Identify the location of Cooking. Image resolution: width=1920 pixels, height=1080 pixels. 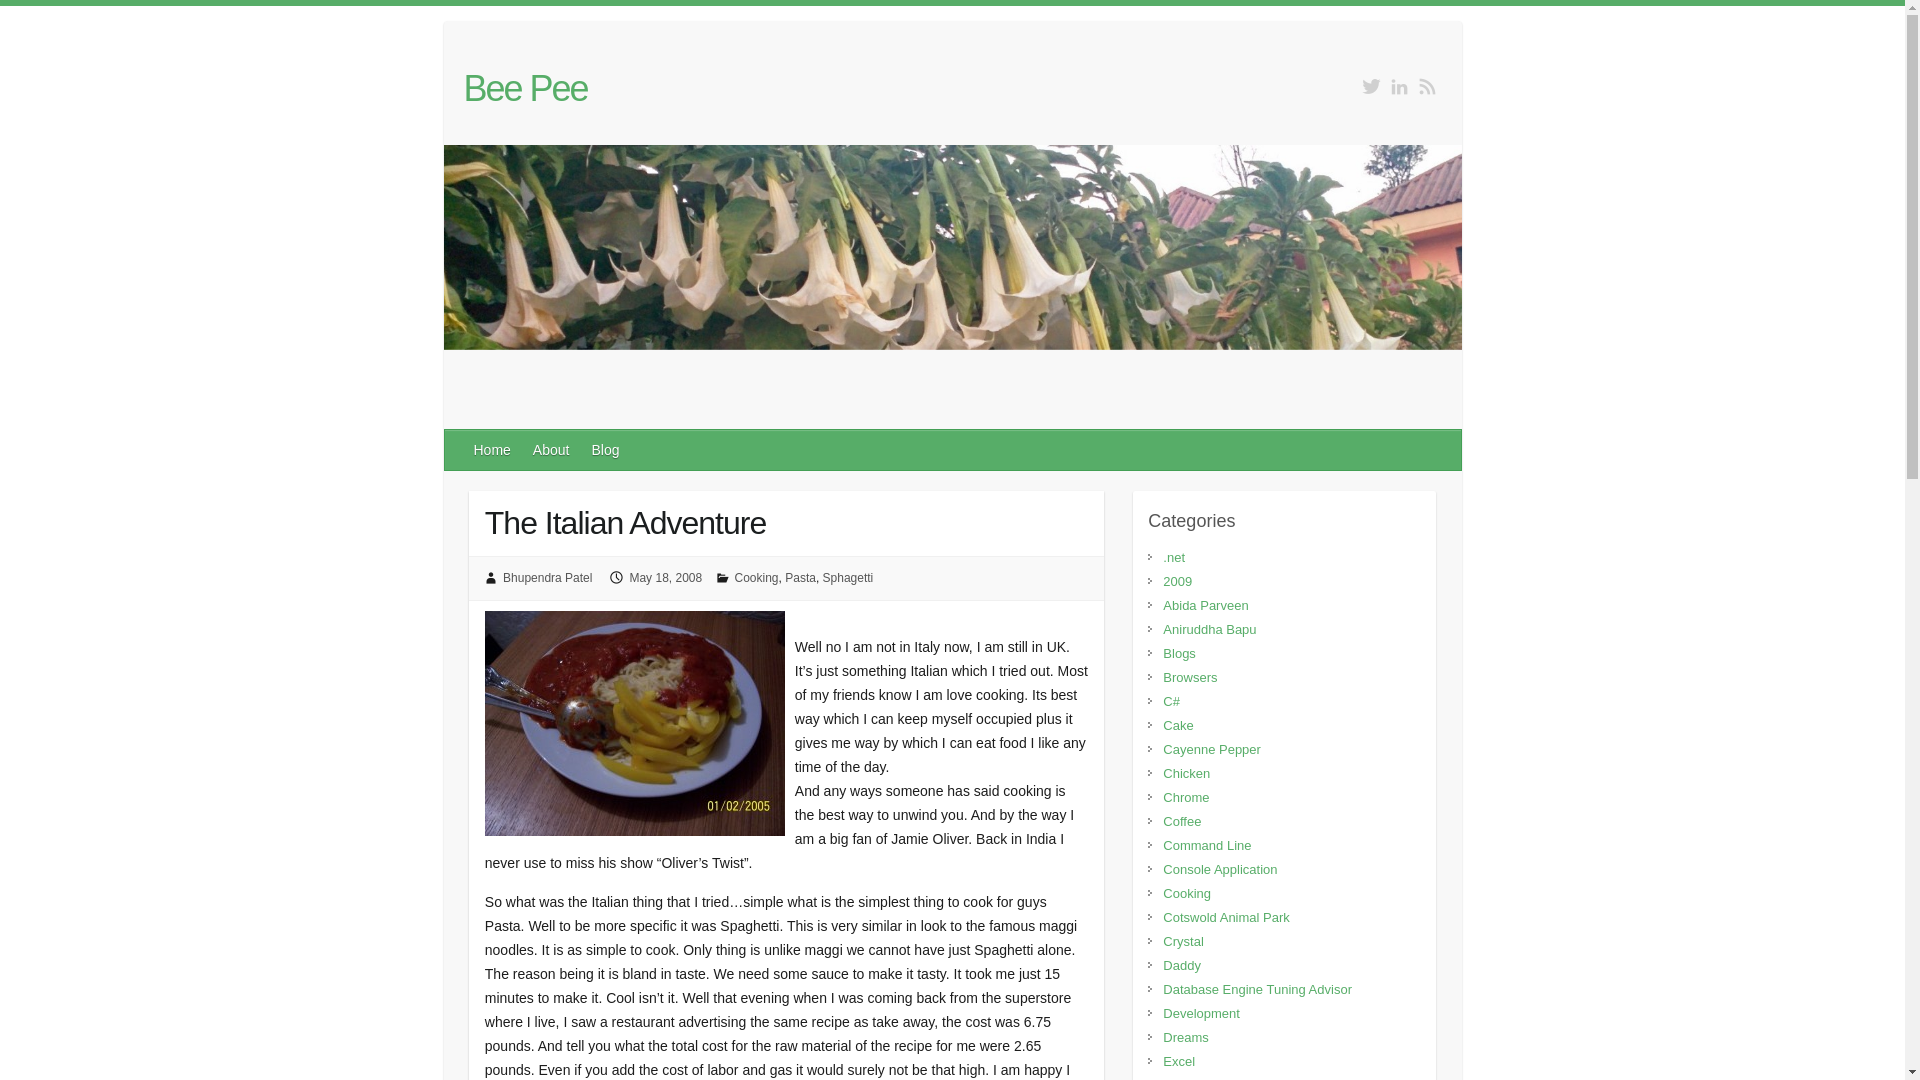
(1187, 892).